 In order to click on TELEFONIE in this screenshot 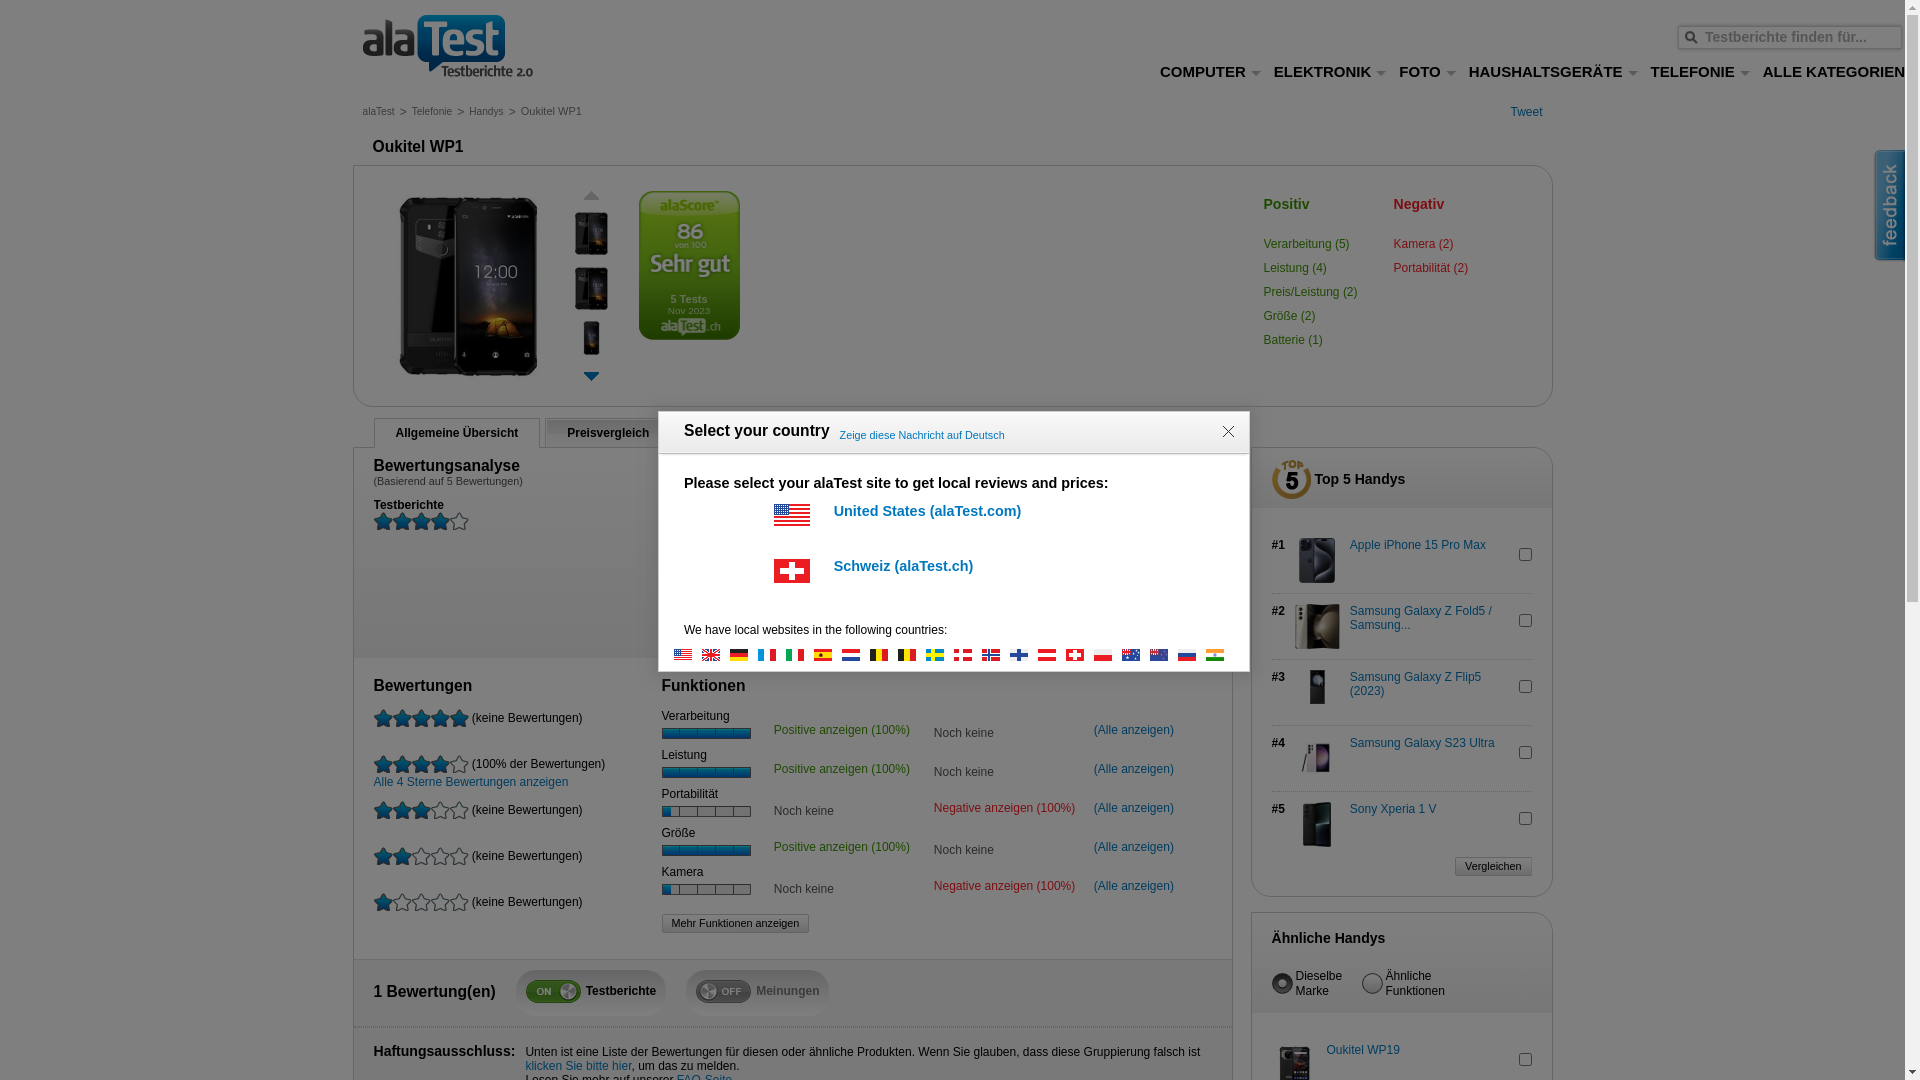, I will do `click(1701, 72)`.